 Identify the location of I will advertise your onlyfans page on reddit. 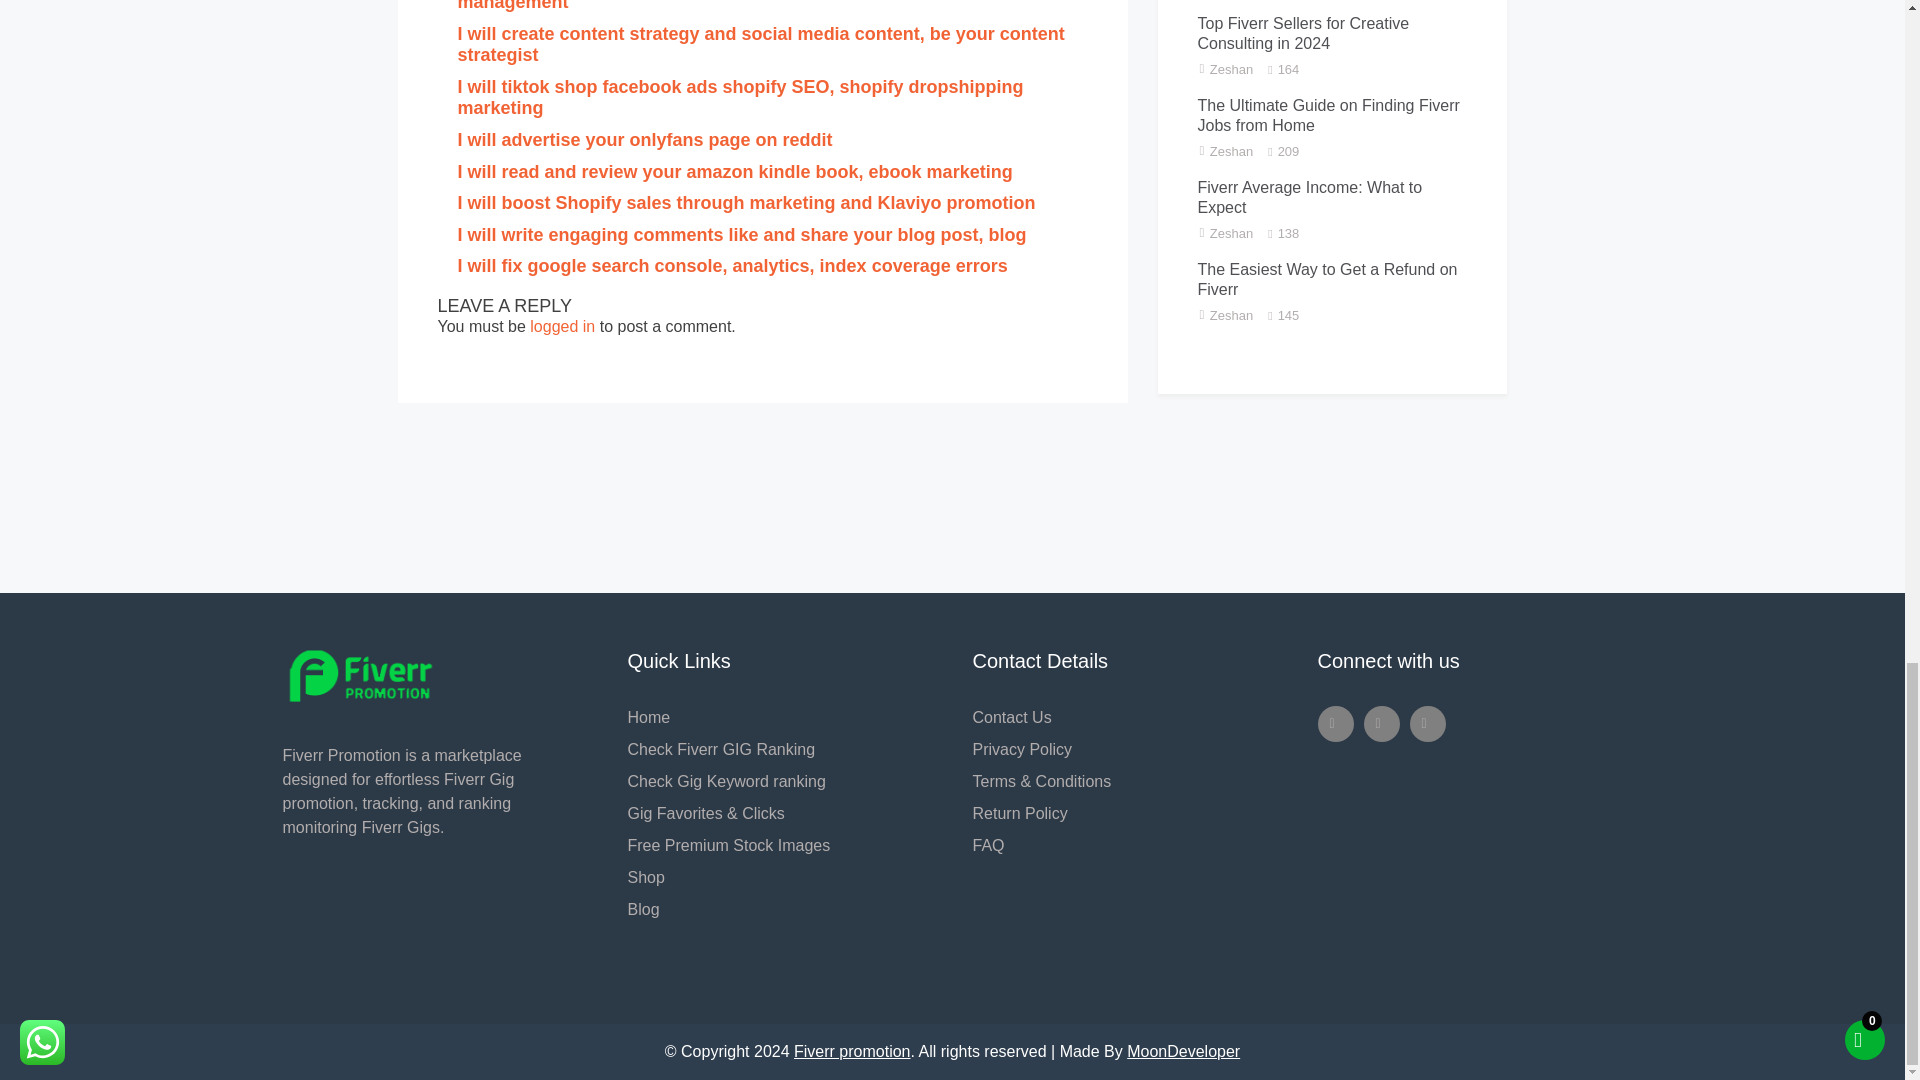
(646, 140).